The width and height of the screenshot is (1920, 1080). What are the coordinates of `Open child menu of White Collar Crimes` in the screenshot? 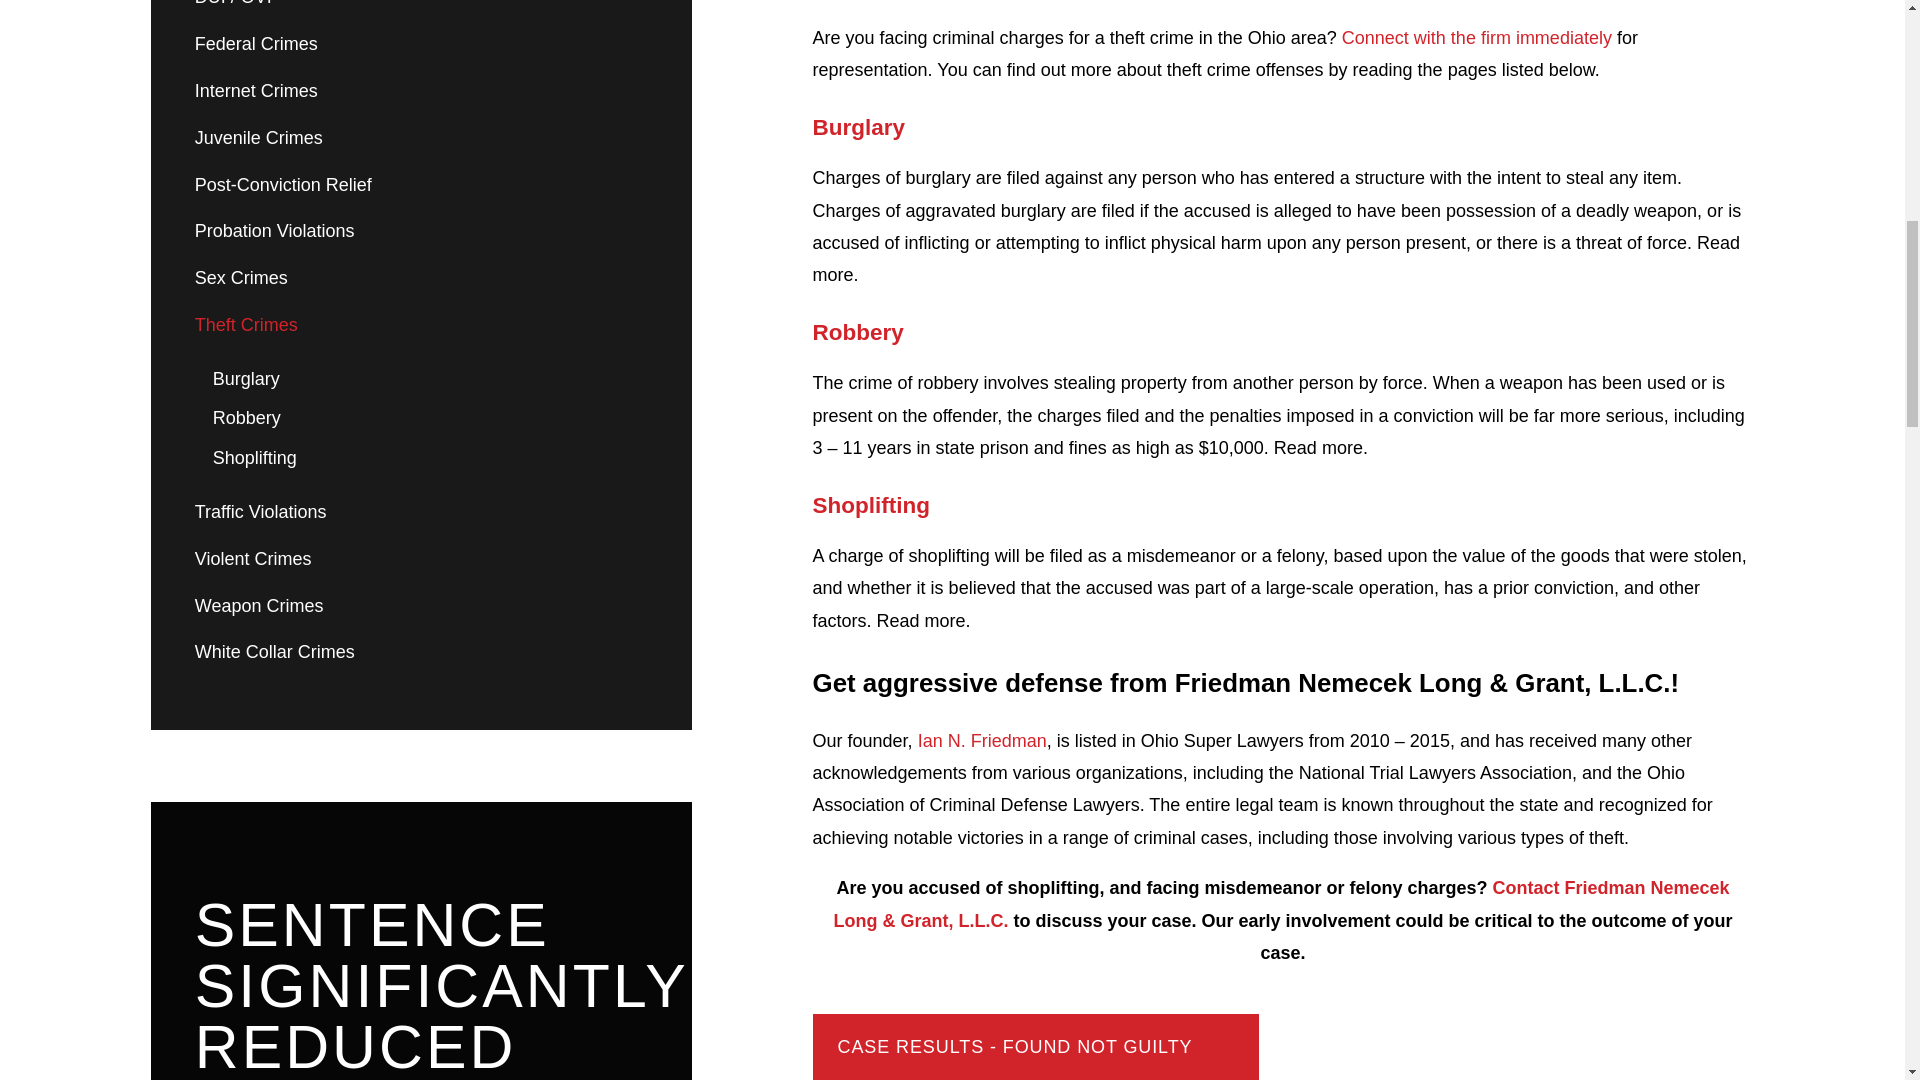 It's located at (640, 652).